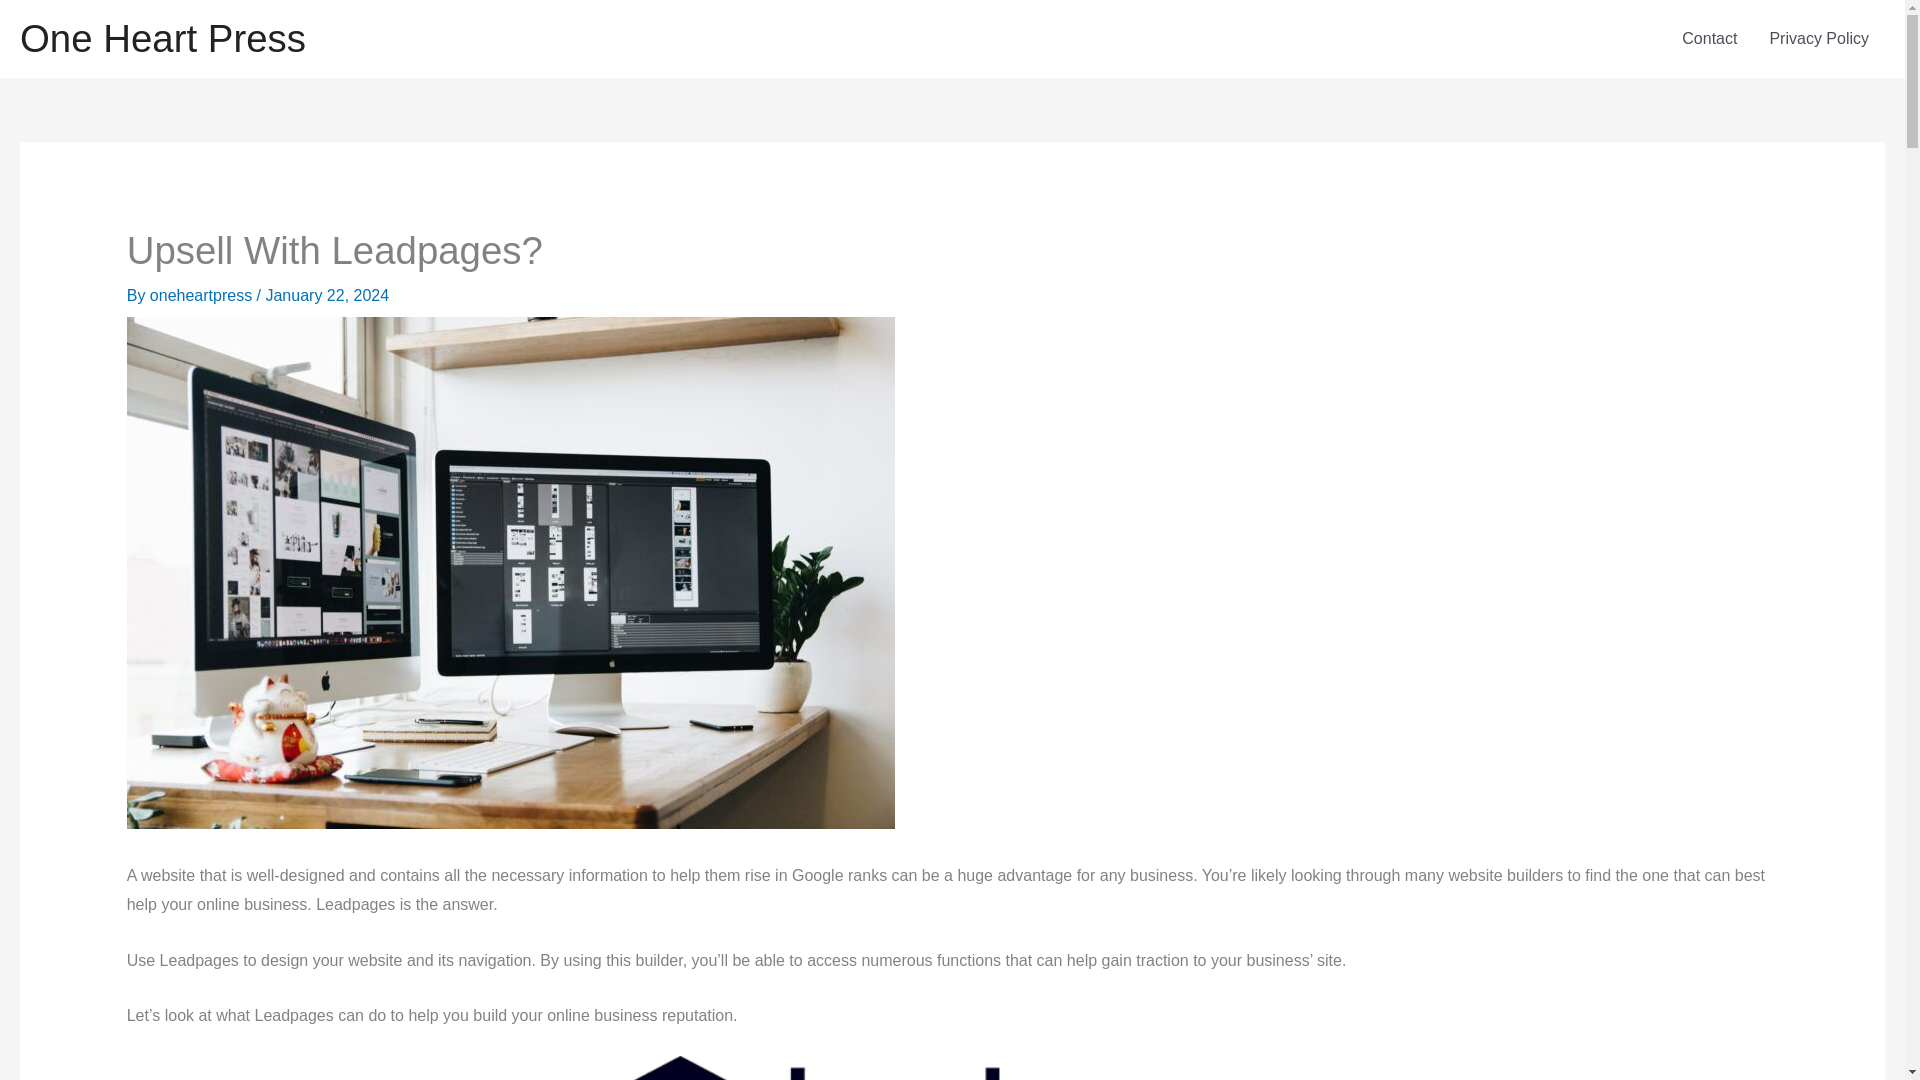 This screenshot has width=1920, height=1080. What do you see at coordinates (162, 38) in the screenshot?
I see `One Heart Press` at bounding box center [162, 38].